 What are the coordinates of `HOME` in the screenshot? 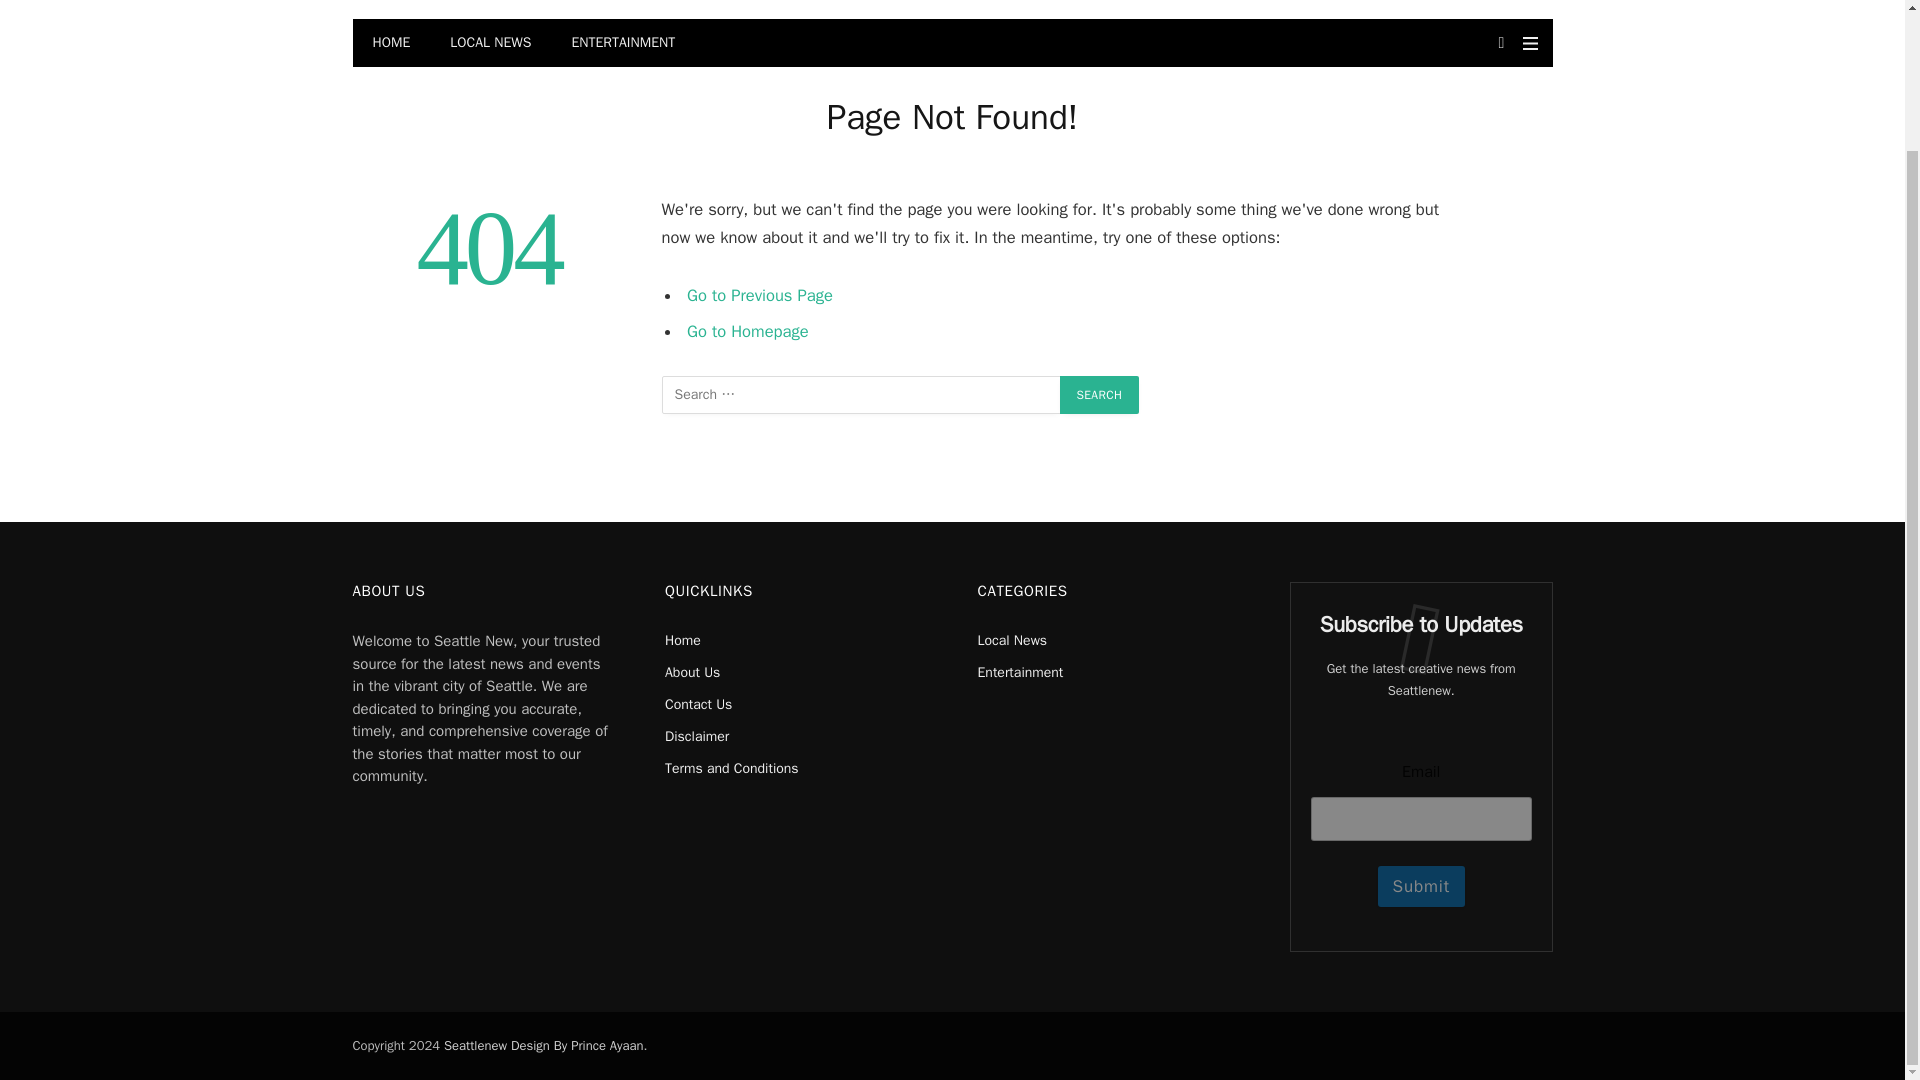 It's located at (390, 42).